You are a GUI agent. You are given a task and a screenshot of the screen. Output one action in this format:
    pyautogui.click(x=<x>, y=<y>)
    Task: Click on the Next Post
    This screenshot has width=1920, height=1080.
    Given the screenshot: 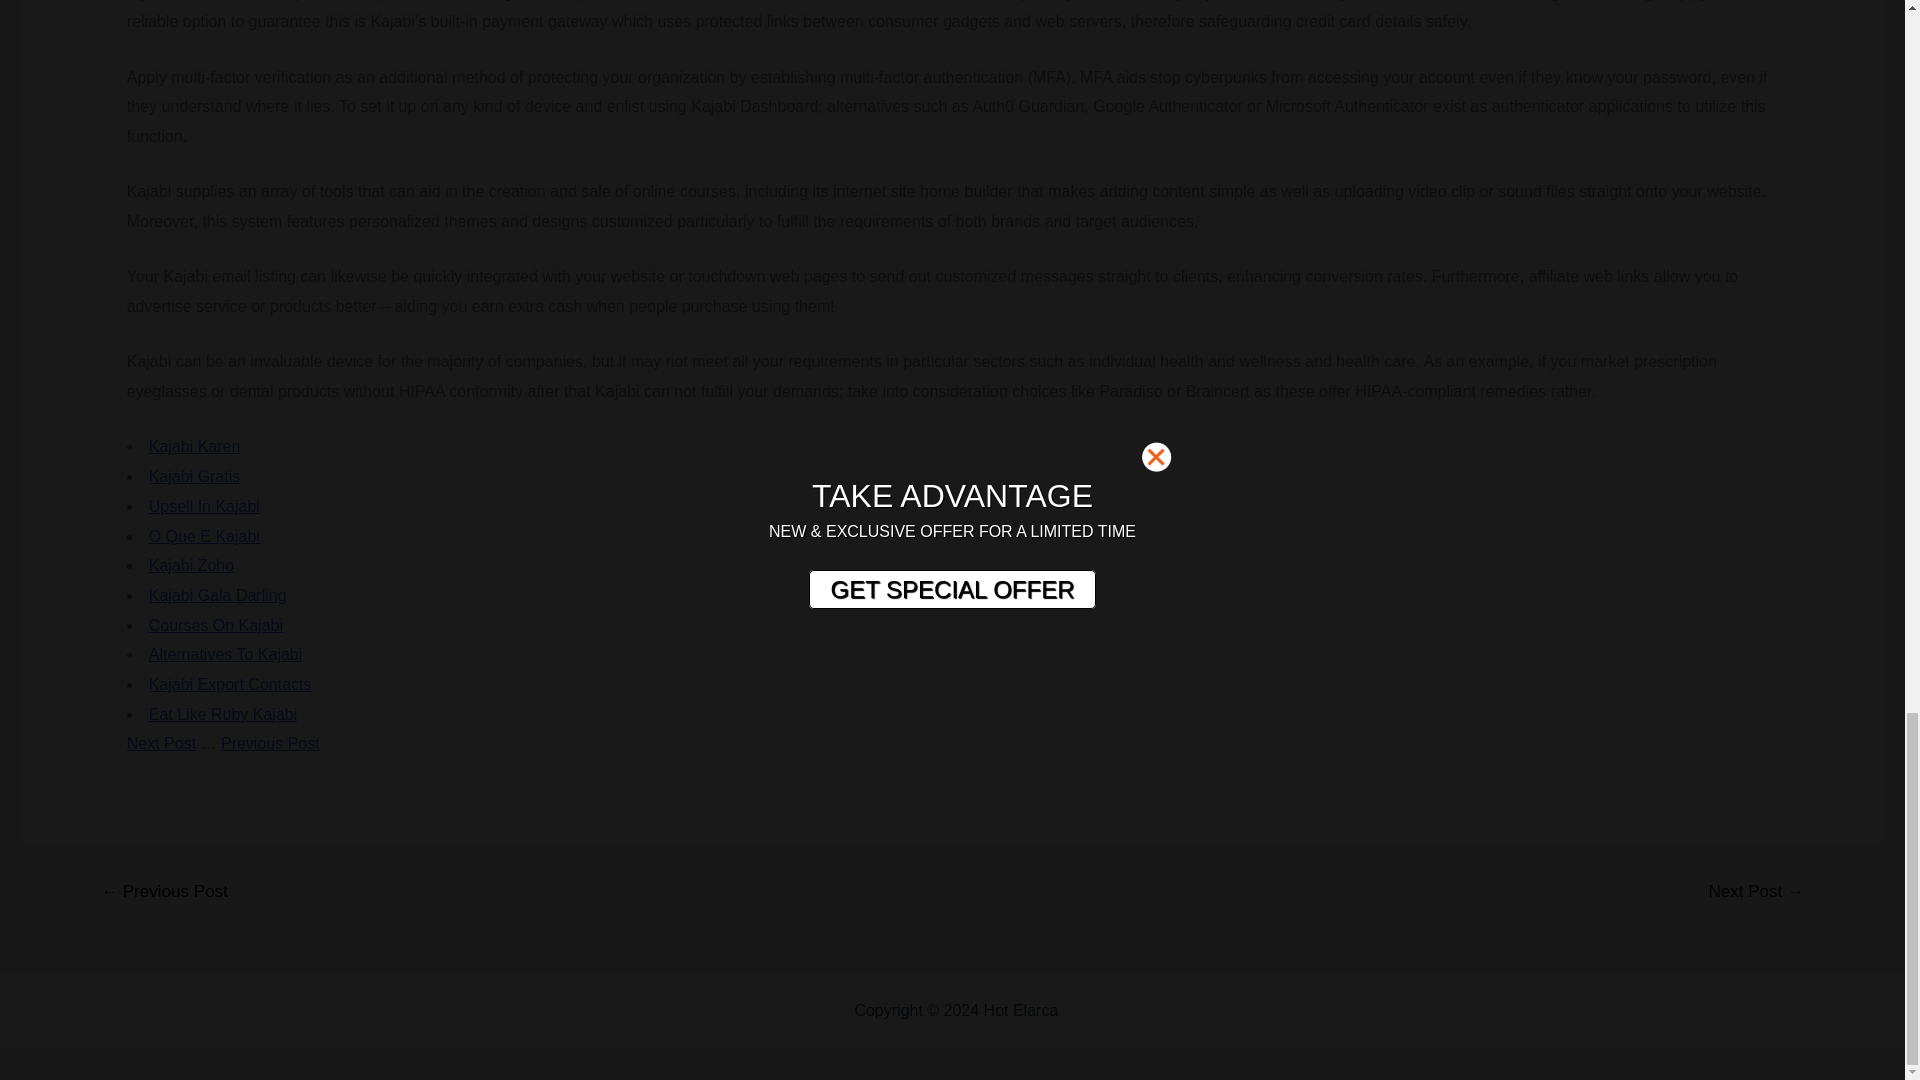 What is the action you would take?
    pyautogui.click(x=160, y=743)
    